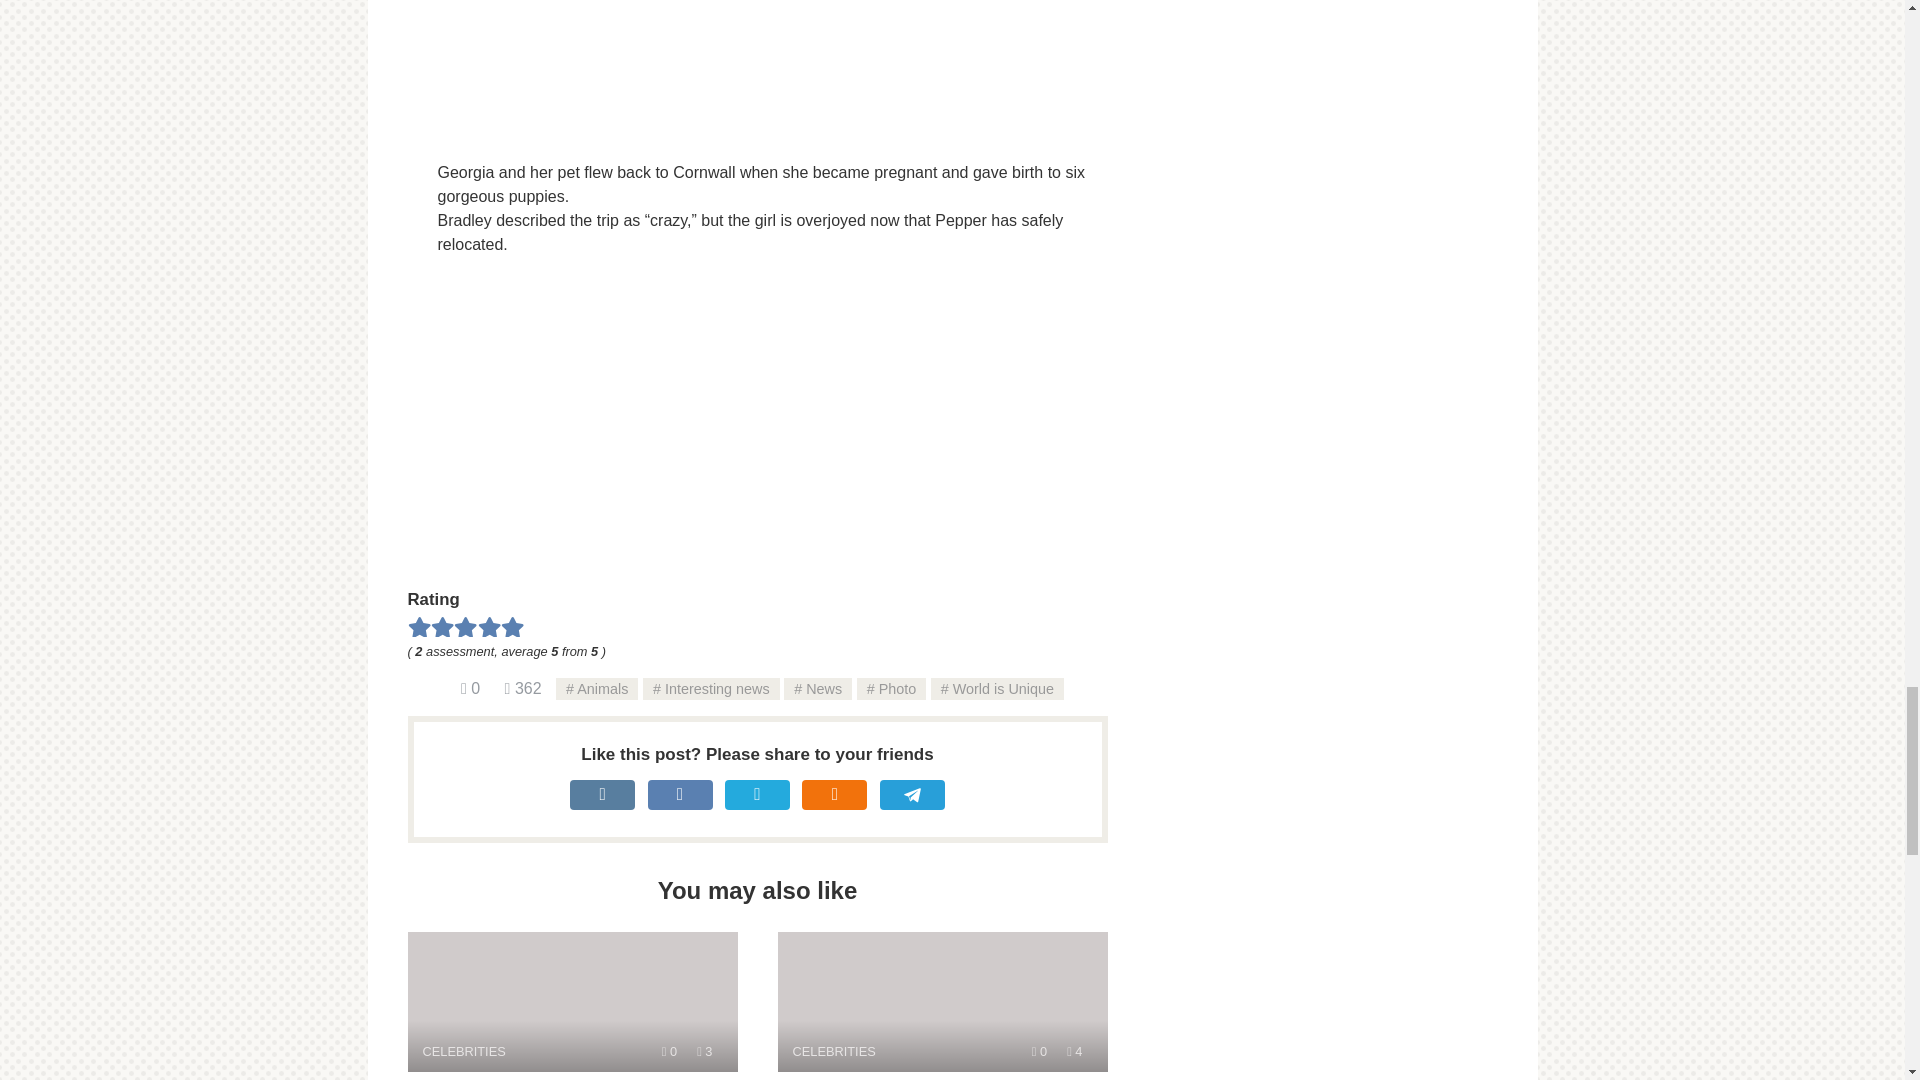 The image size is (1920, 1080). I want to click on Views, so click(670, 1052).